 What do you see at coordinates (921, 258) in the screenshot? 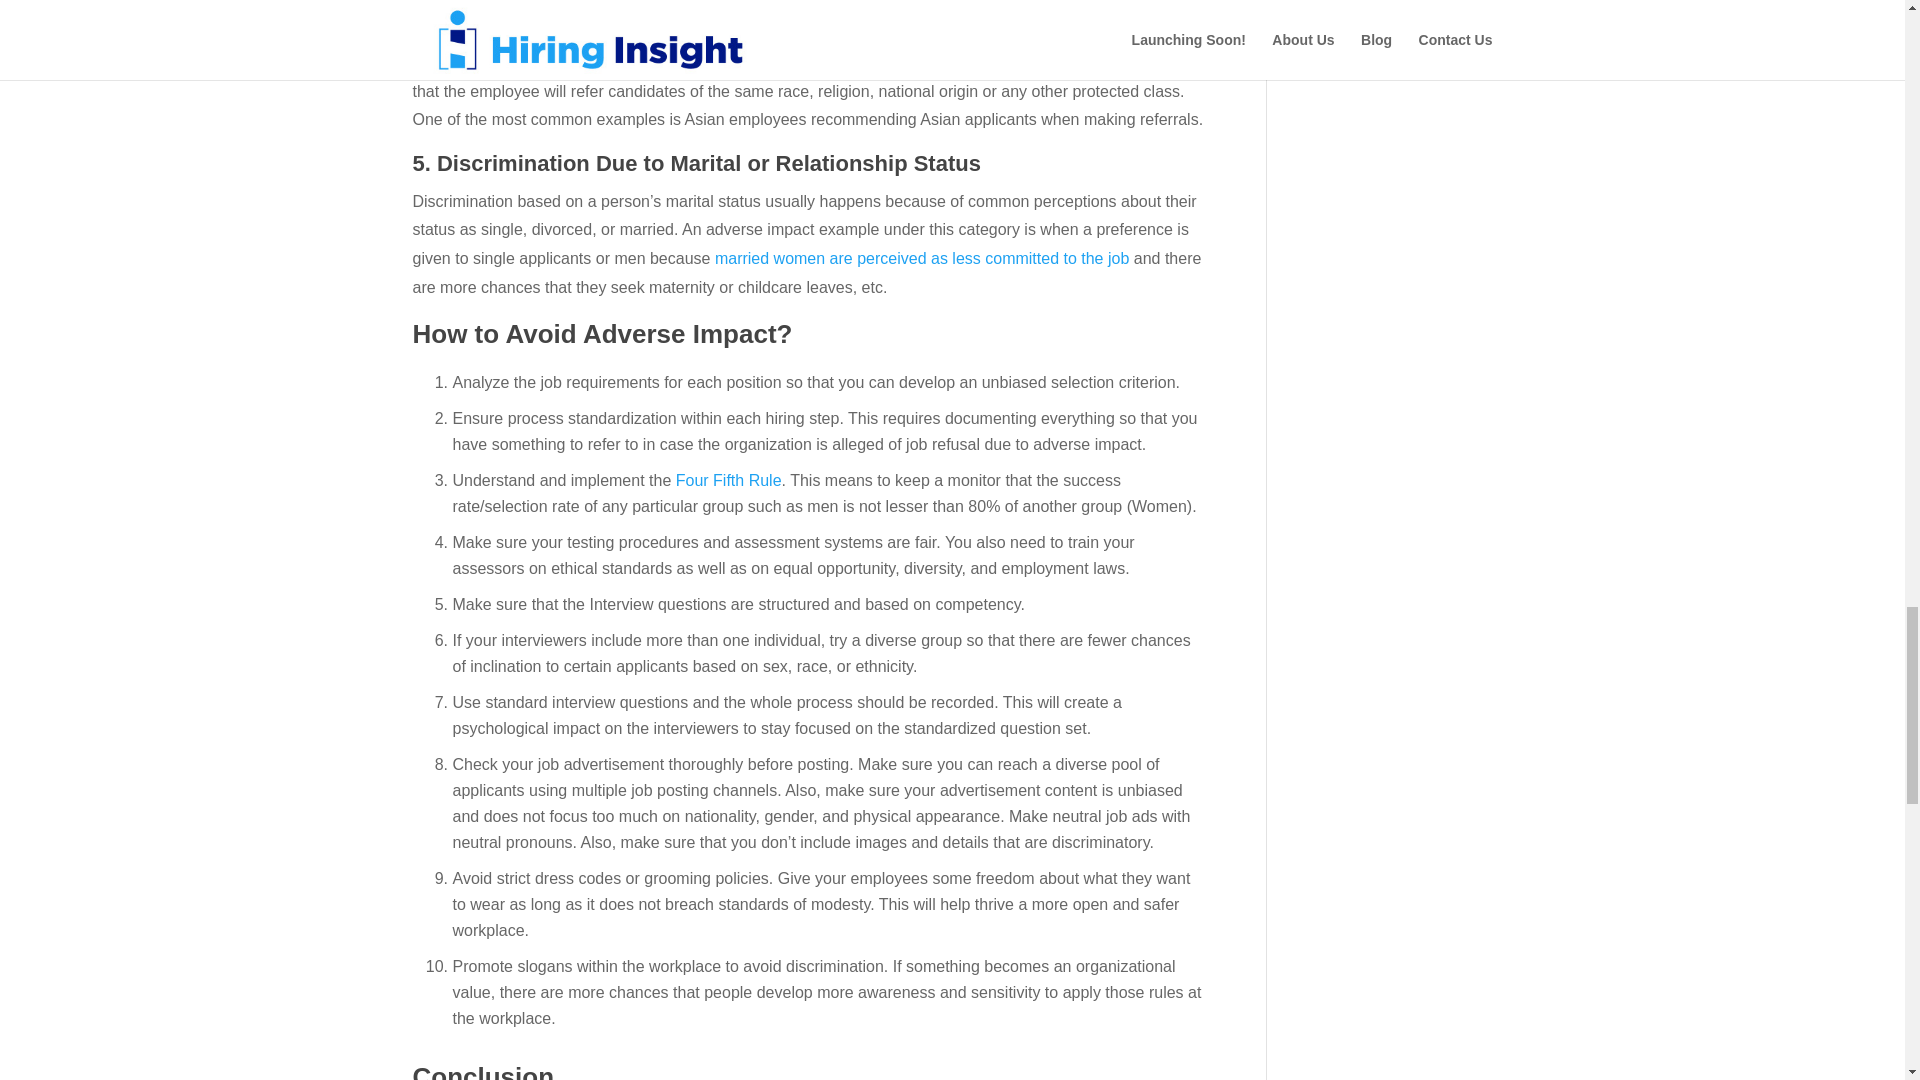
I see `married women are perceived as less committed to the job` at bounding box center [921, 258].